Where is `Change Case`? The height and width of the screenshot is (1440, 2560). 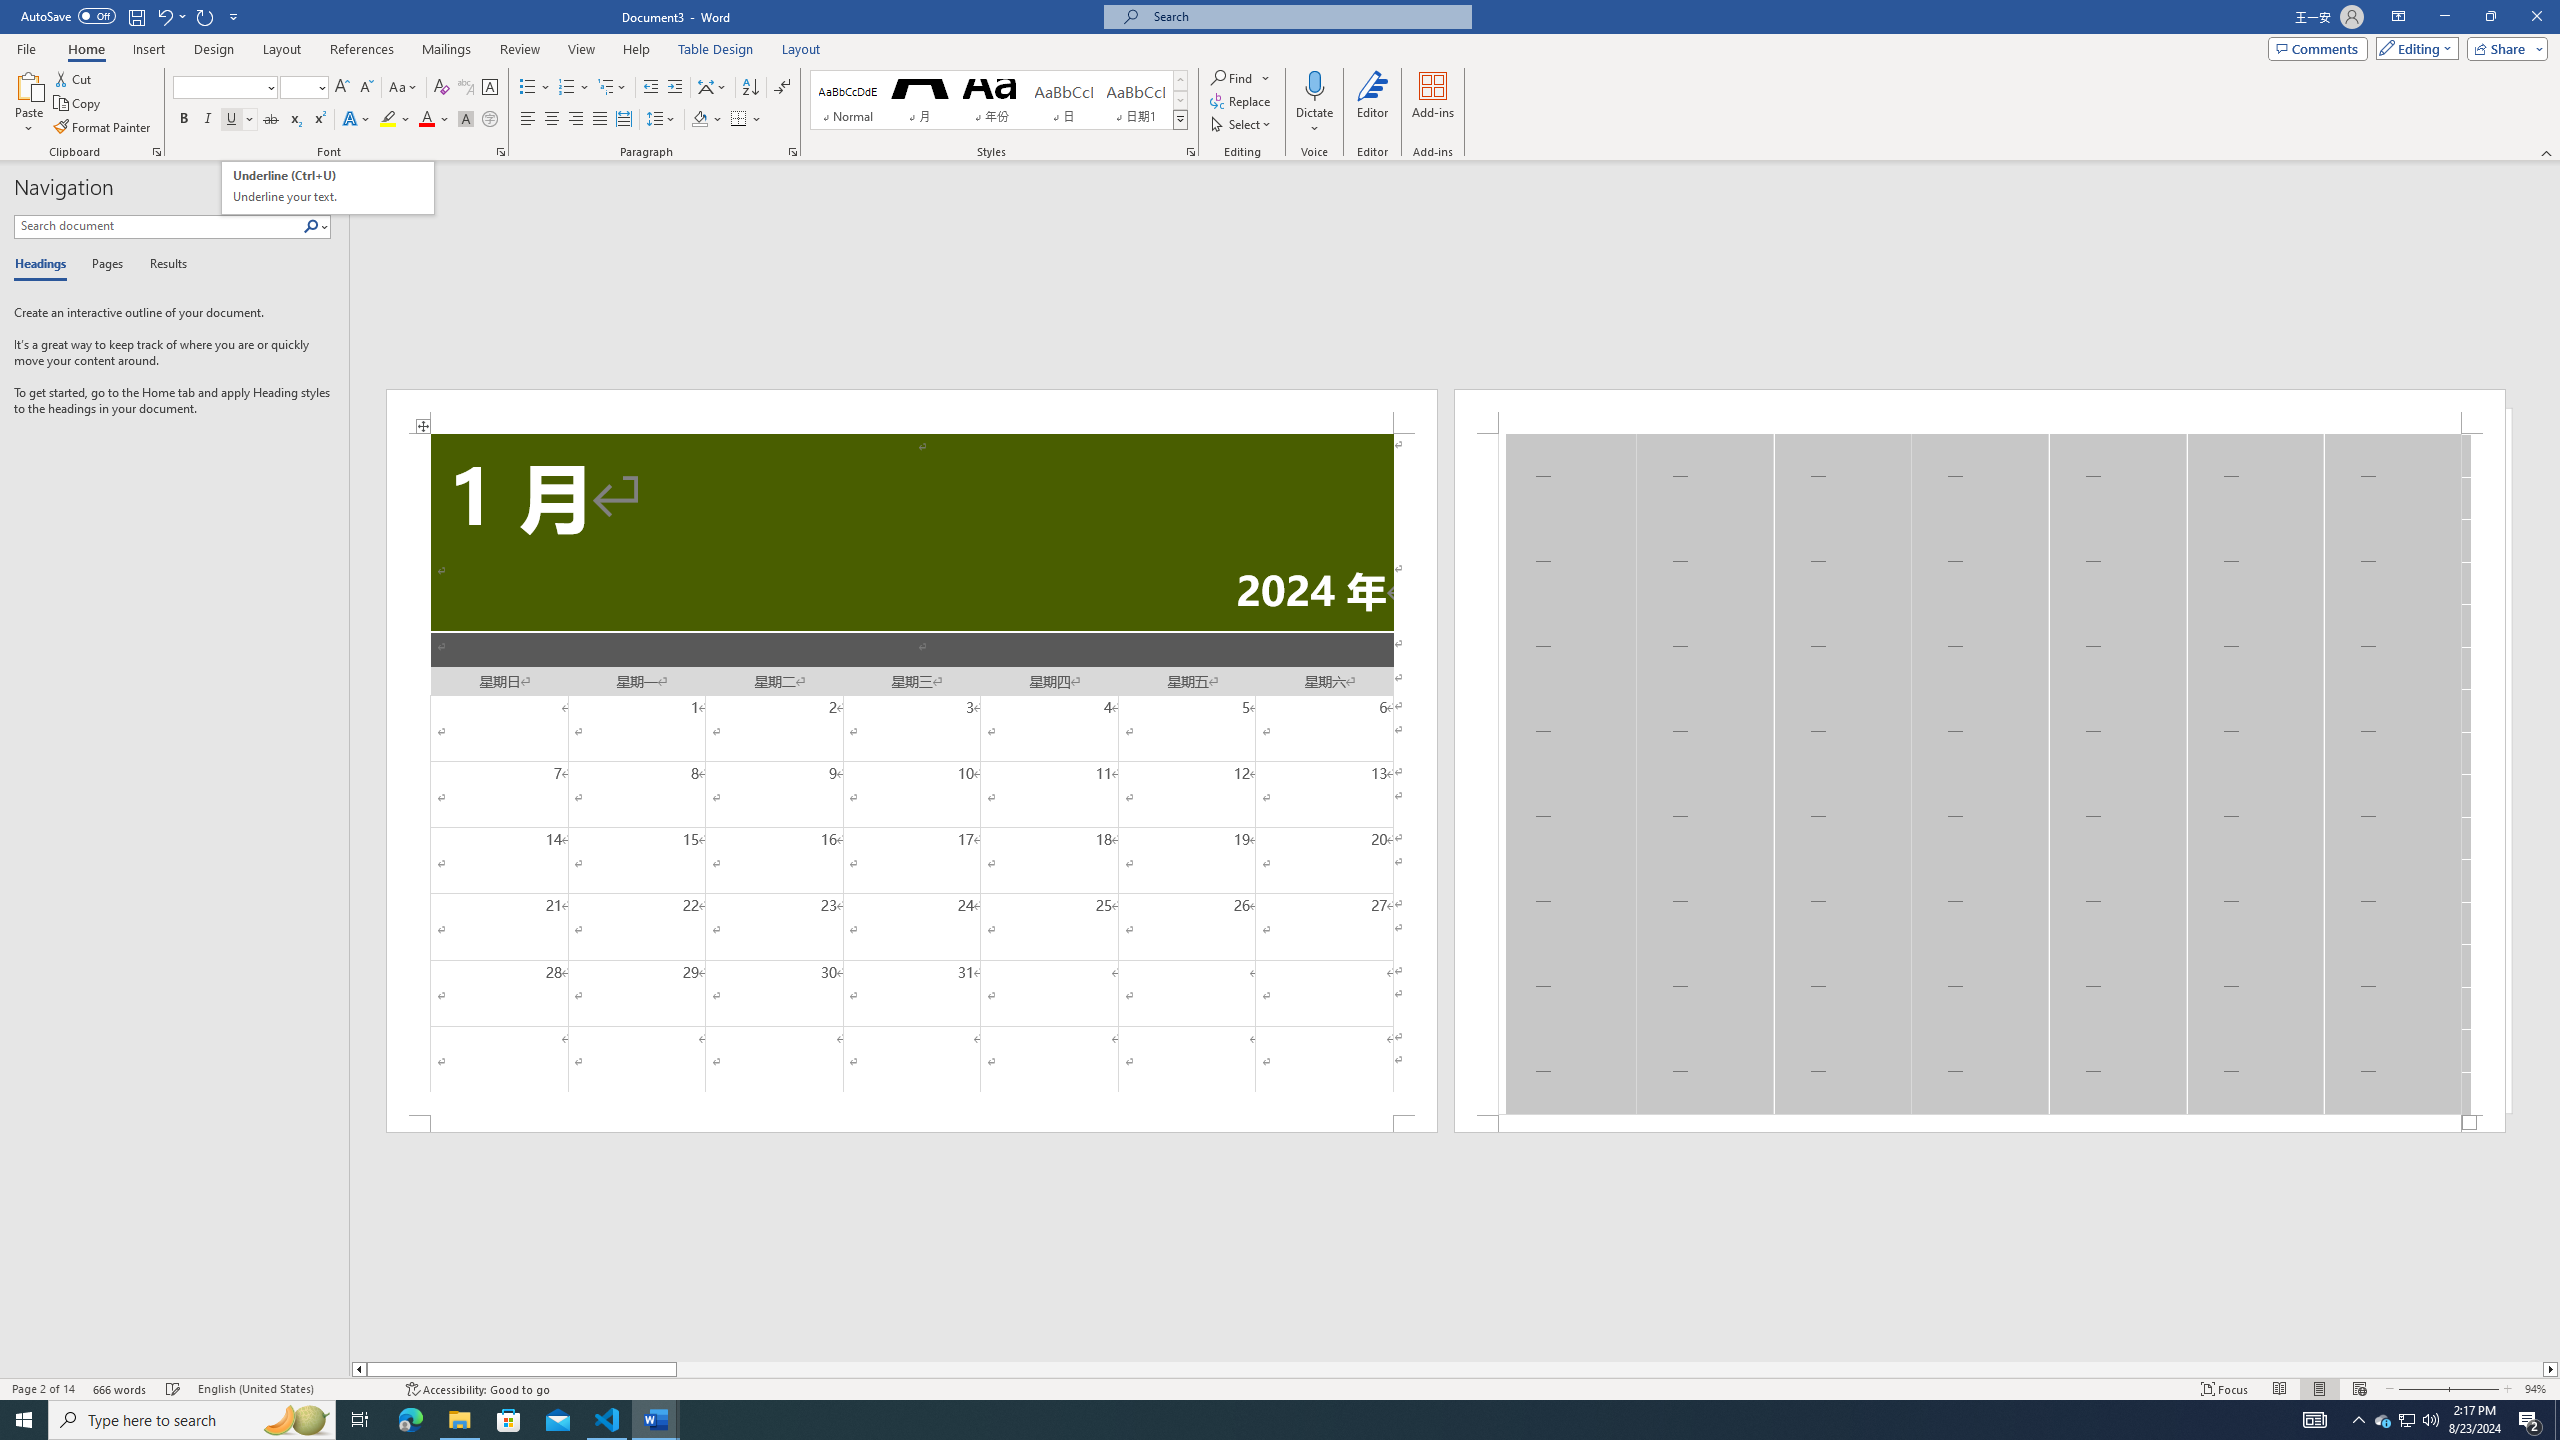
Change Case is located at coordinates (404, 88).